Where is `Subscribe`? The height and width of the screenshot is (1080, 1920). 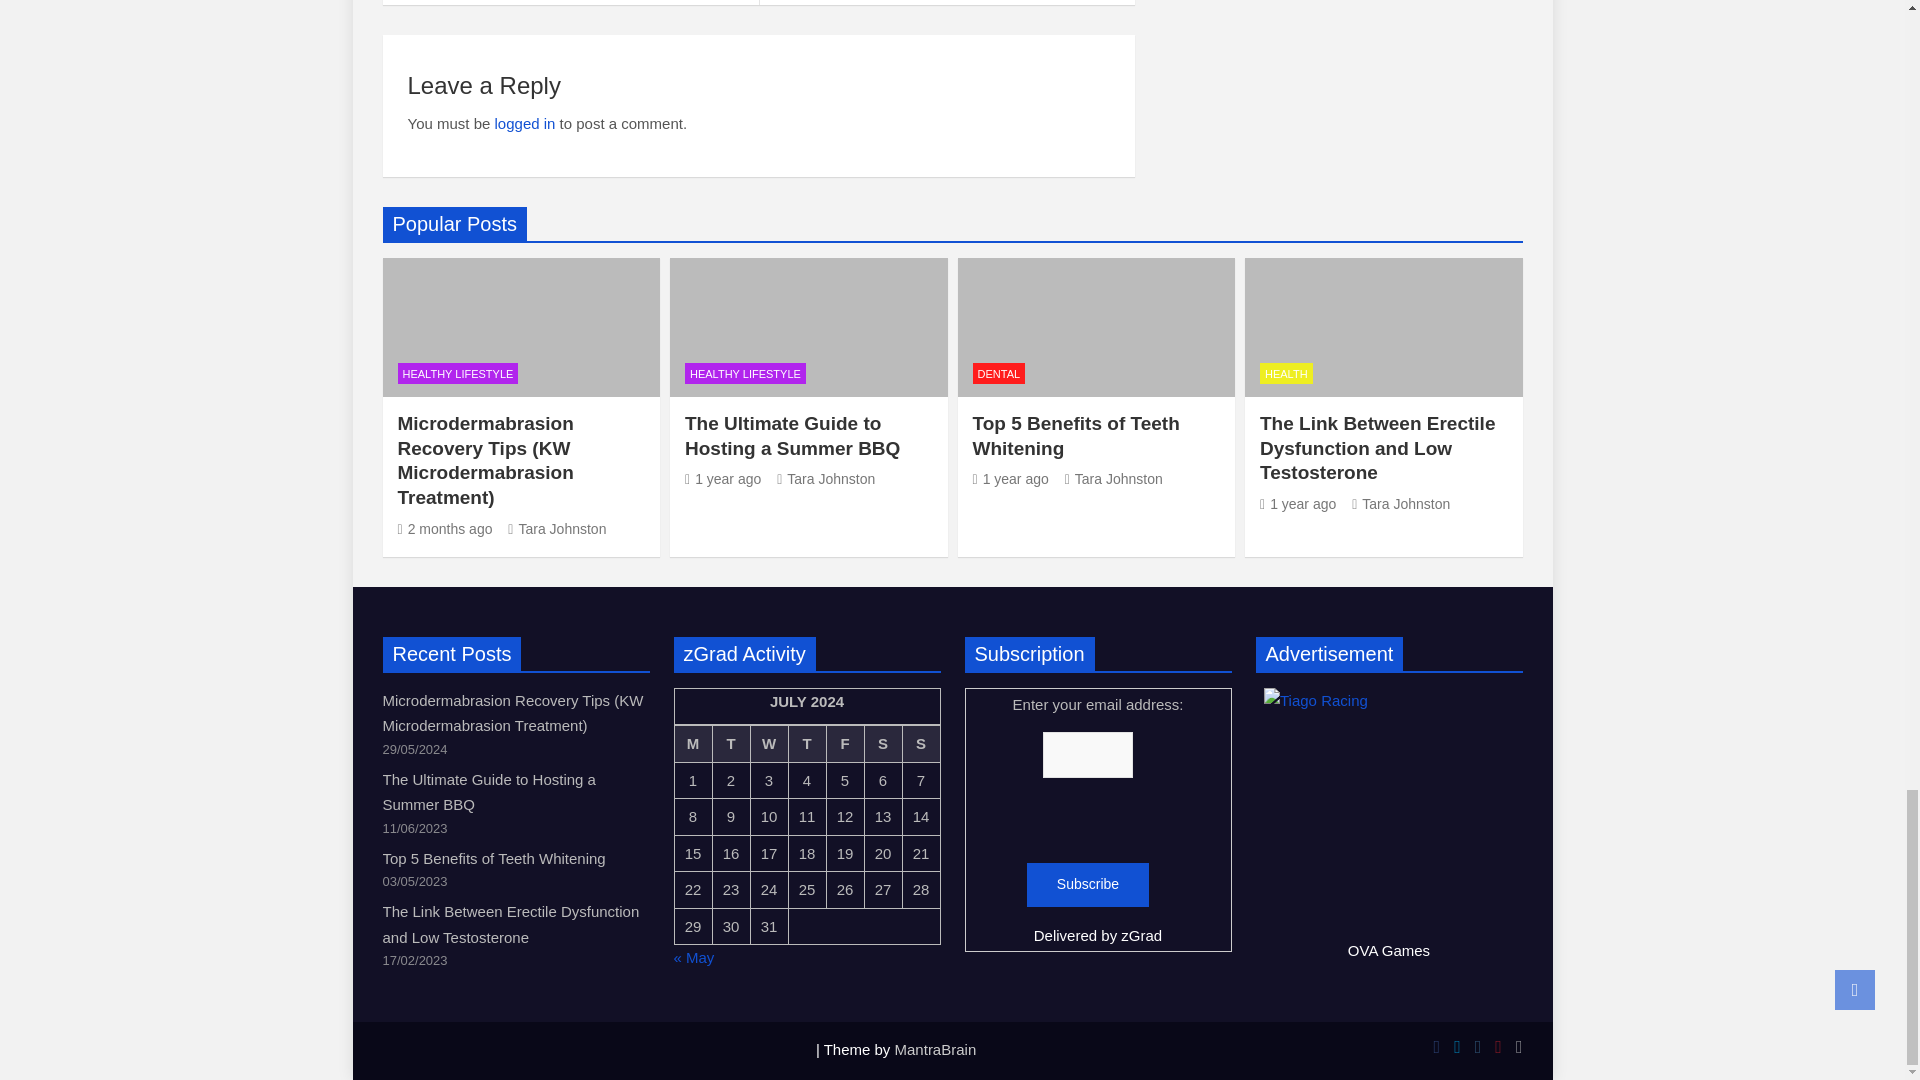 Subscribe is located at coordinates (1088, 884).